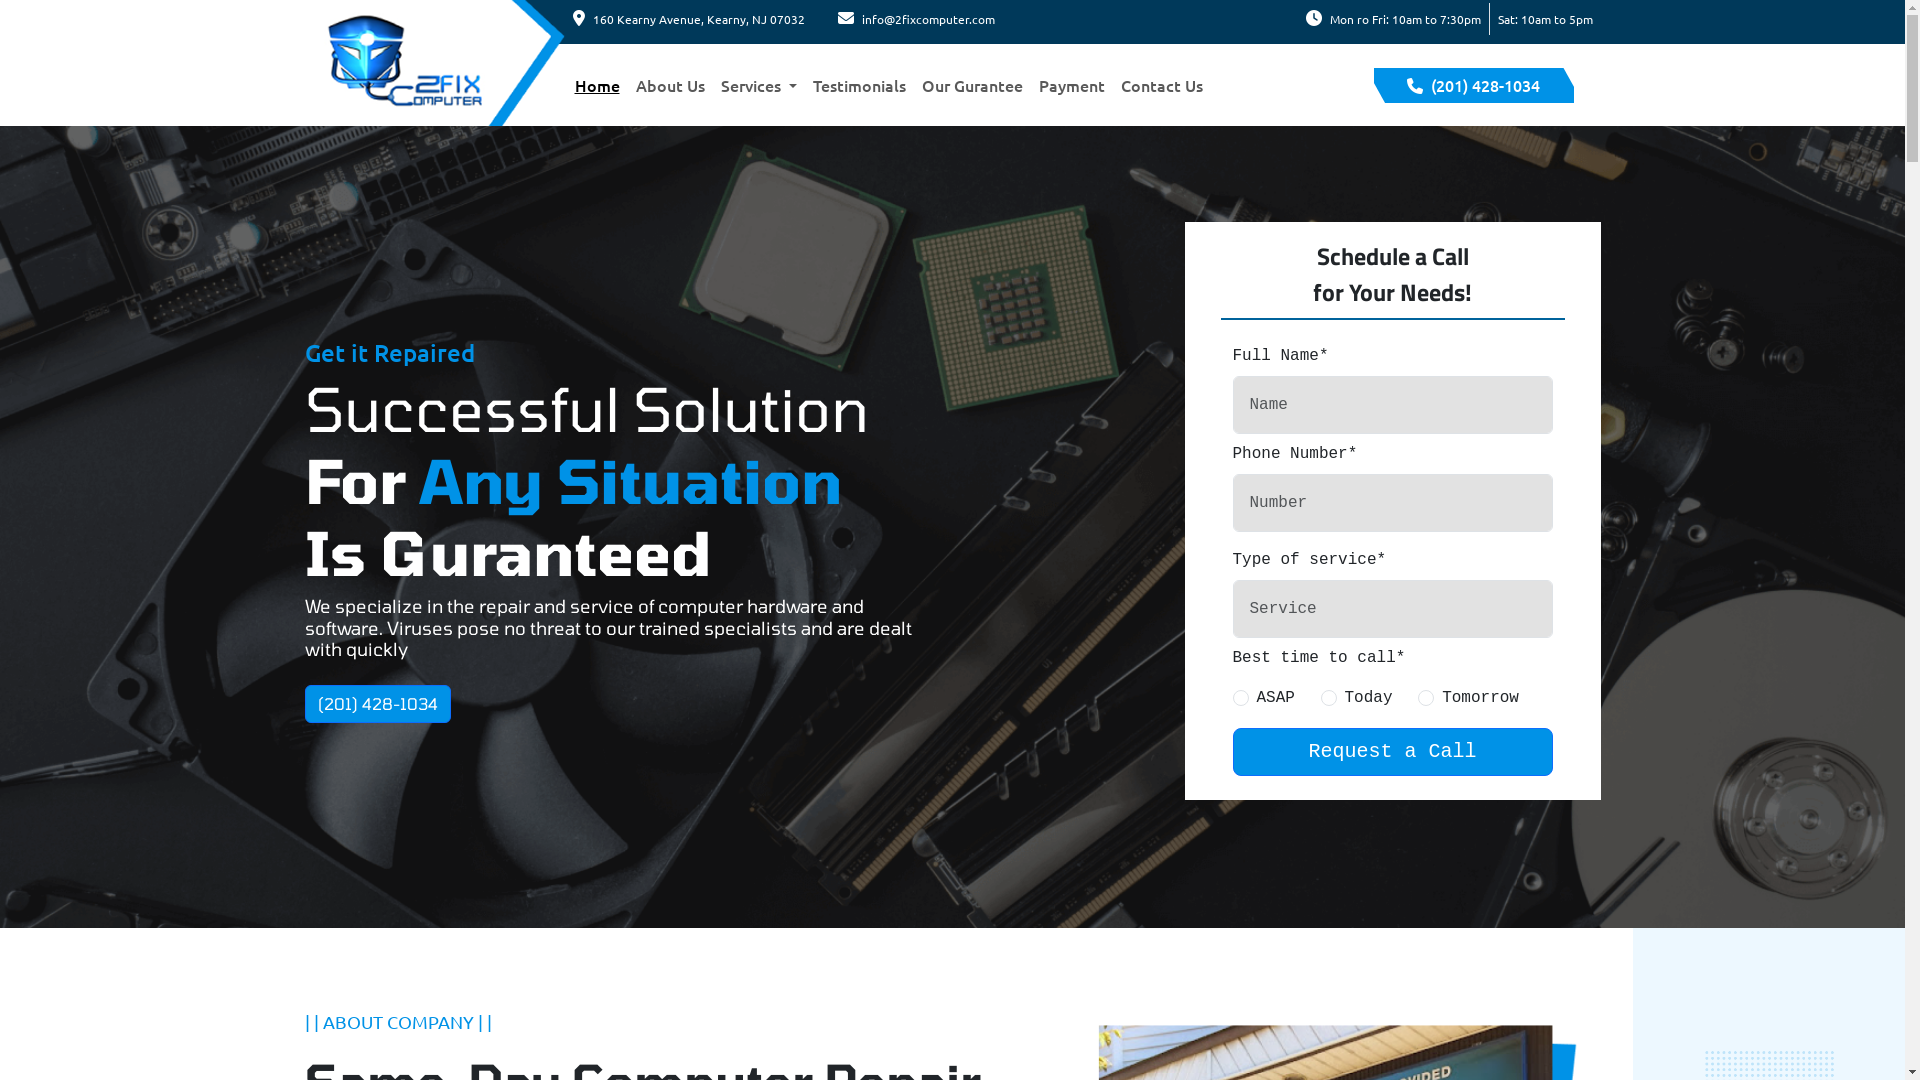  What do you see at coordinates (670, 85) in the screenshot?
I see `About Us` at bounding box center [670, 85].